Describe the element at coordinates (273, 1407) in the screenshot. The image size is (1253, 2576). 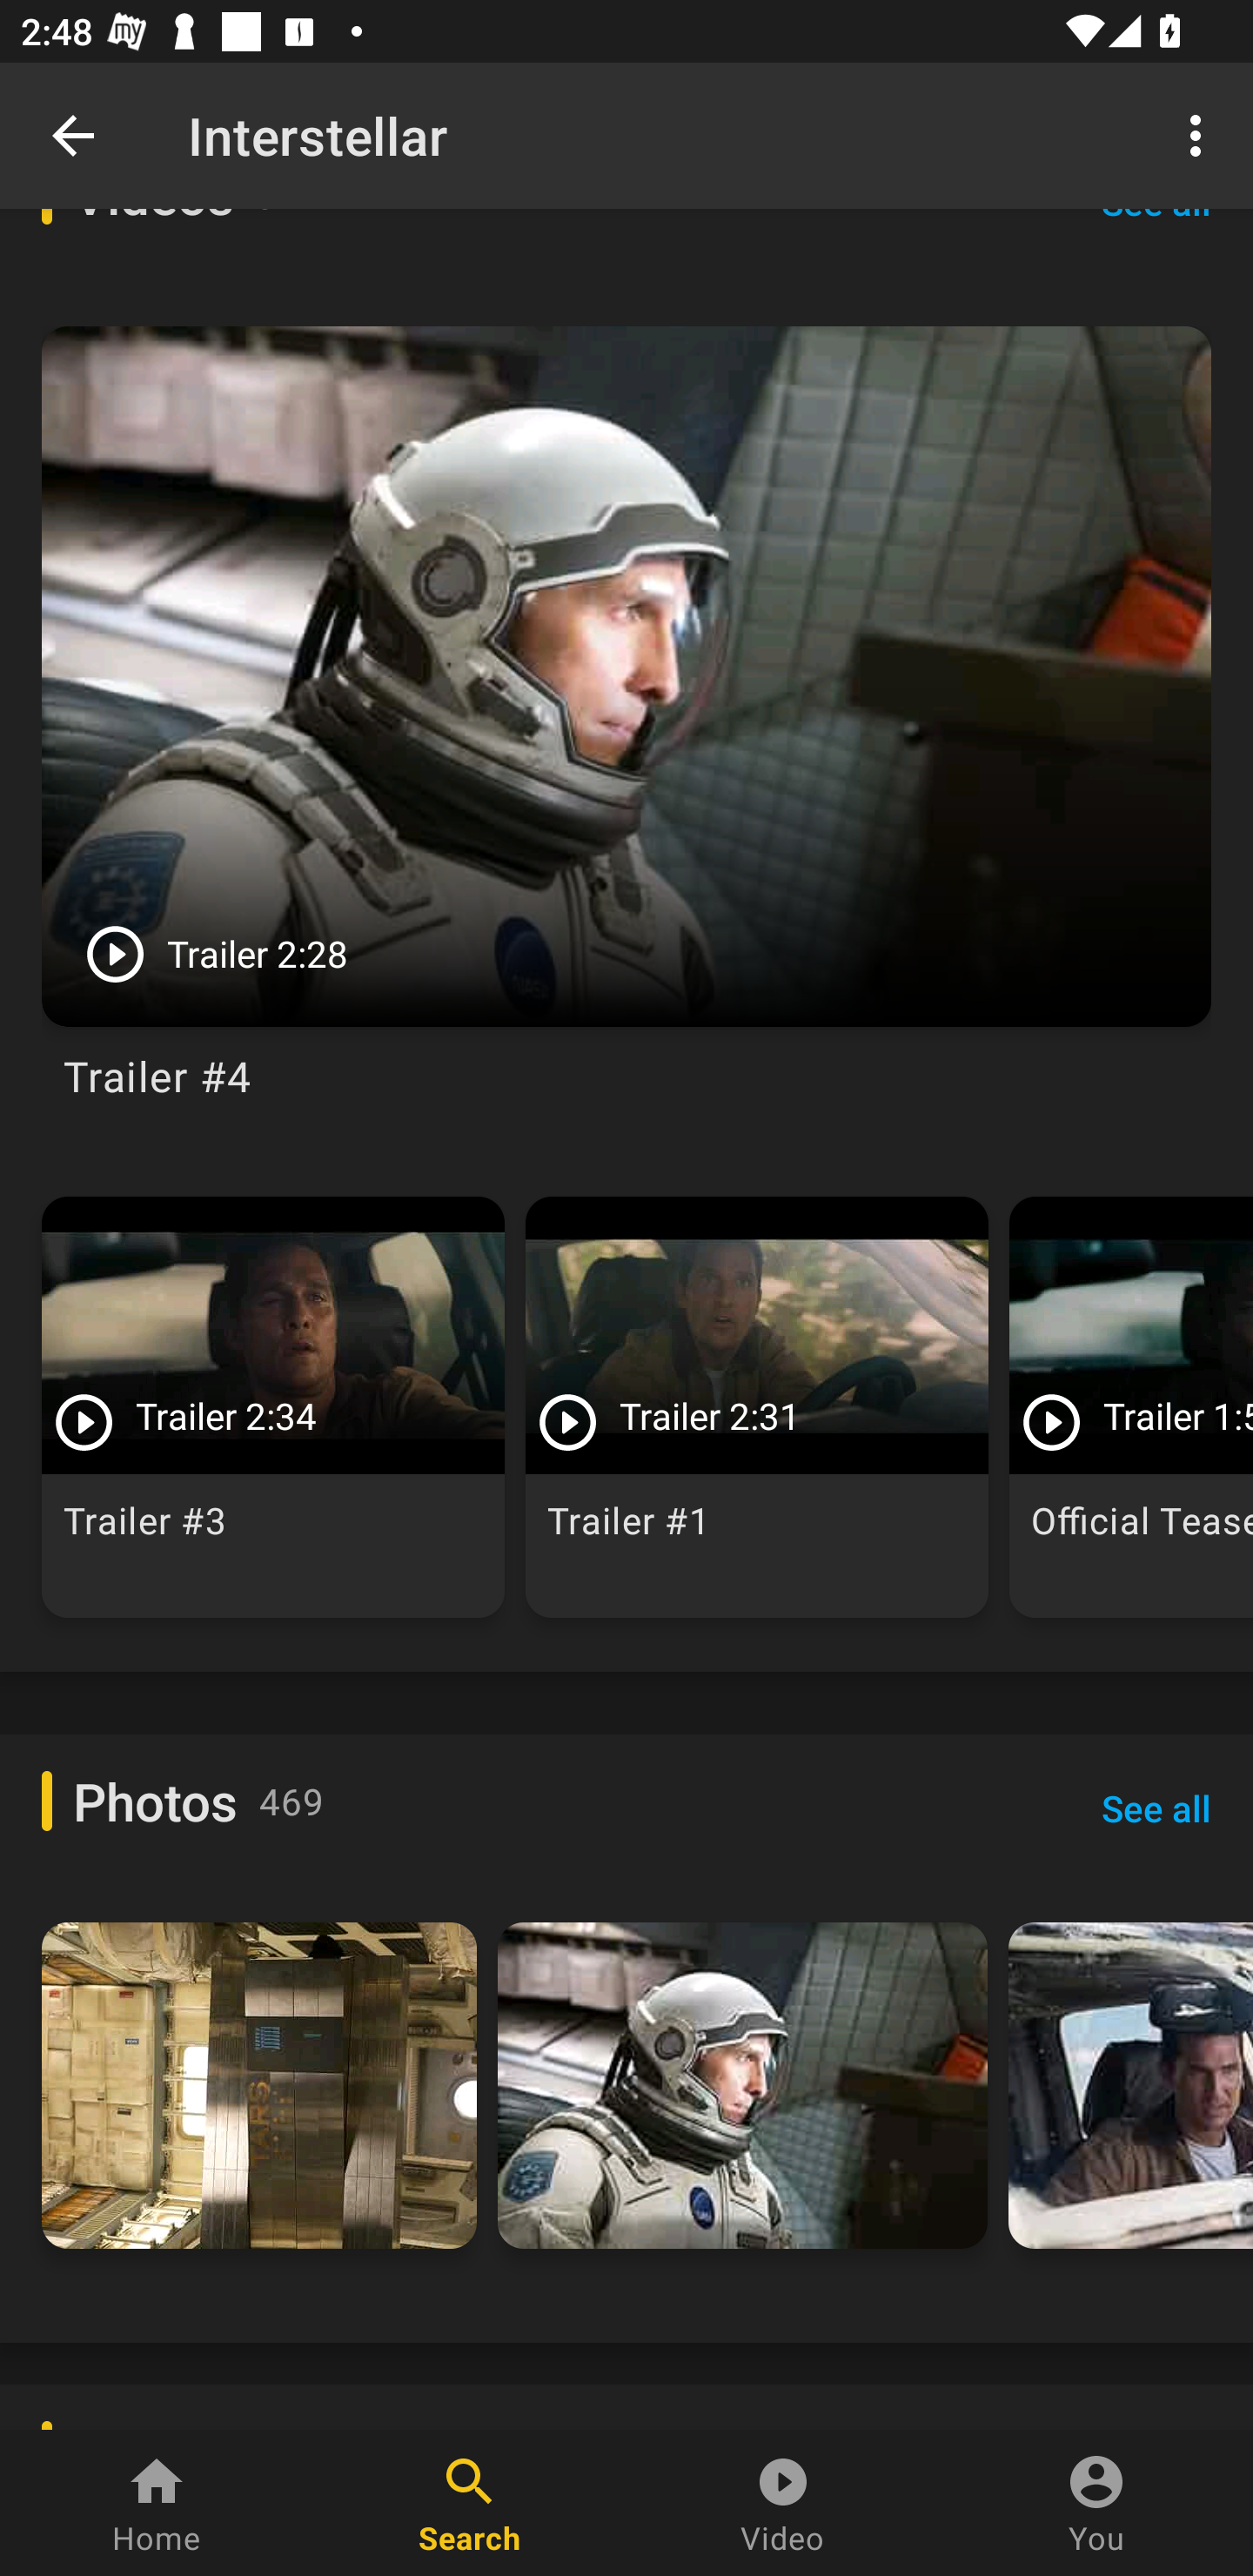
I see `Trailer 2:34 Trailer #3` at that location.